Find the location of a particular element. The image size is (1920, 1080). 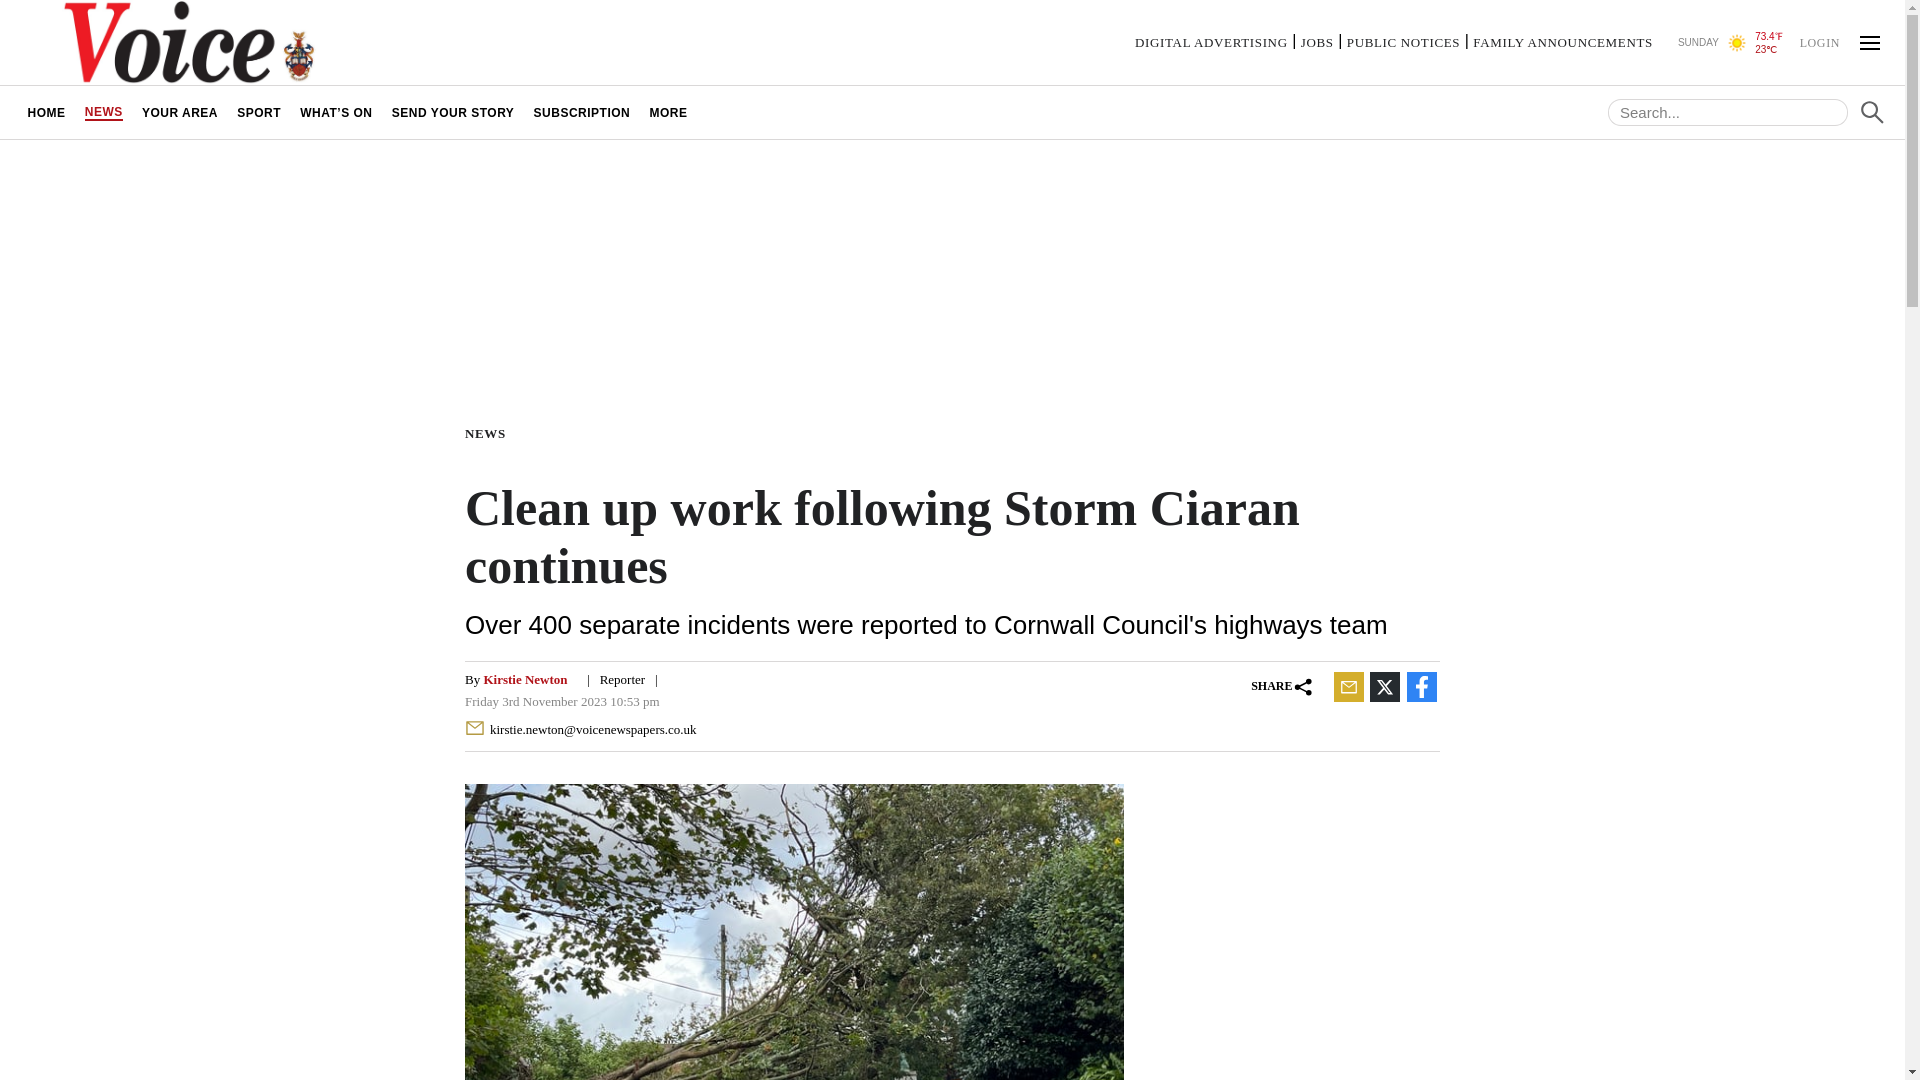

SPORT is located at coordinates (260, 112).